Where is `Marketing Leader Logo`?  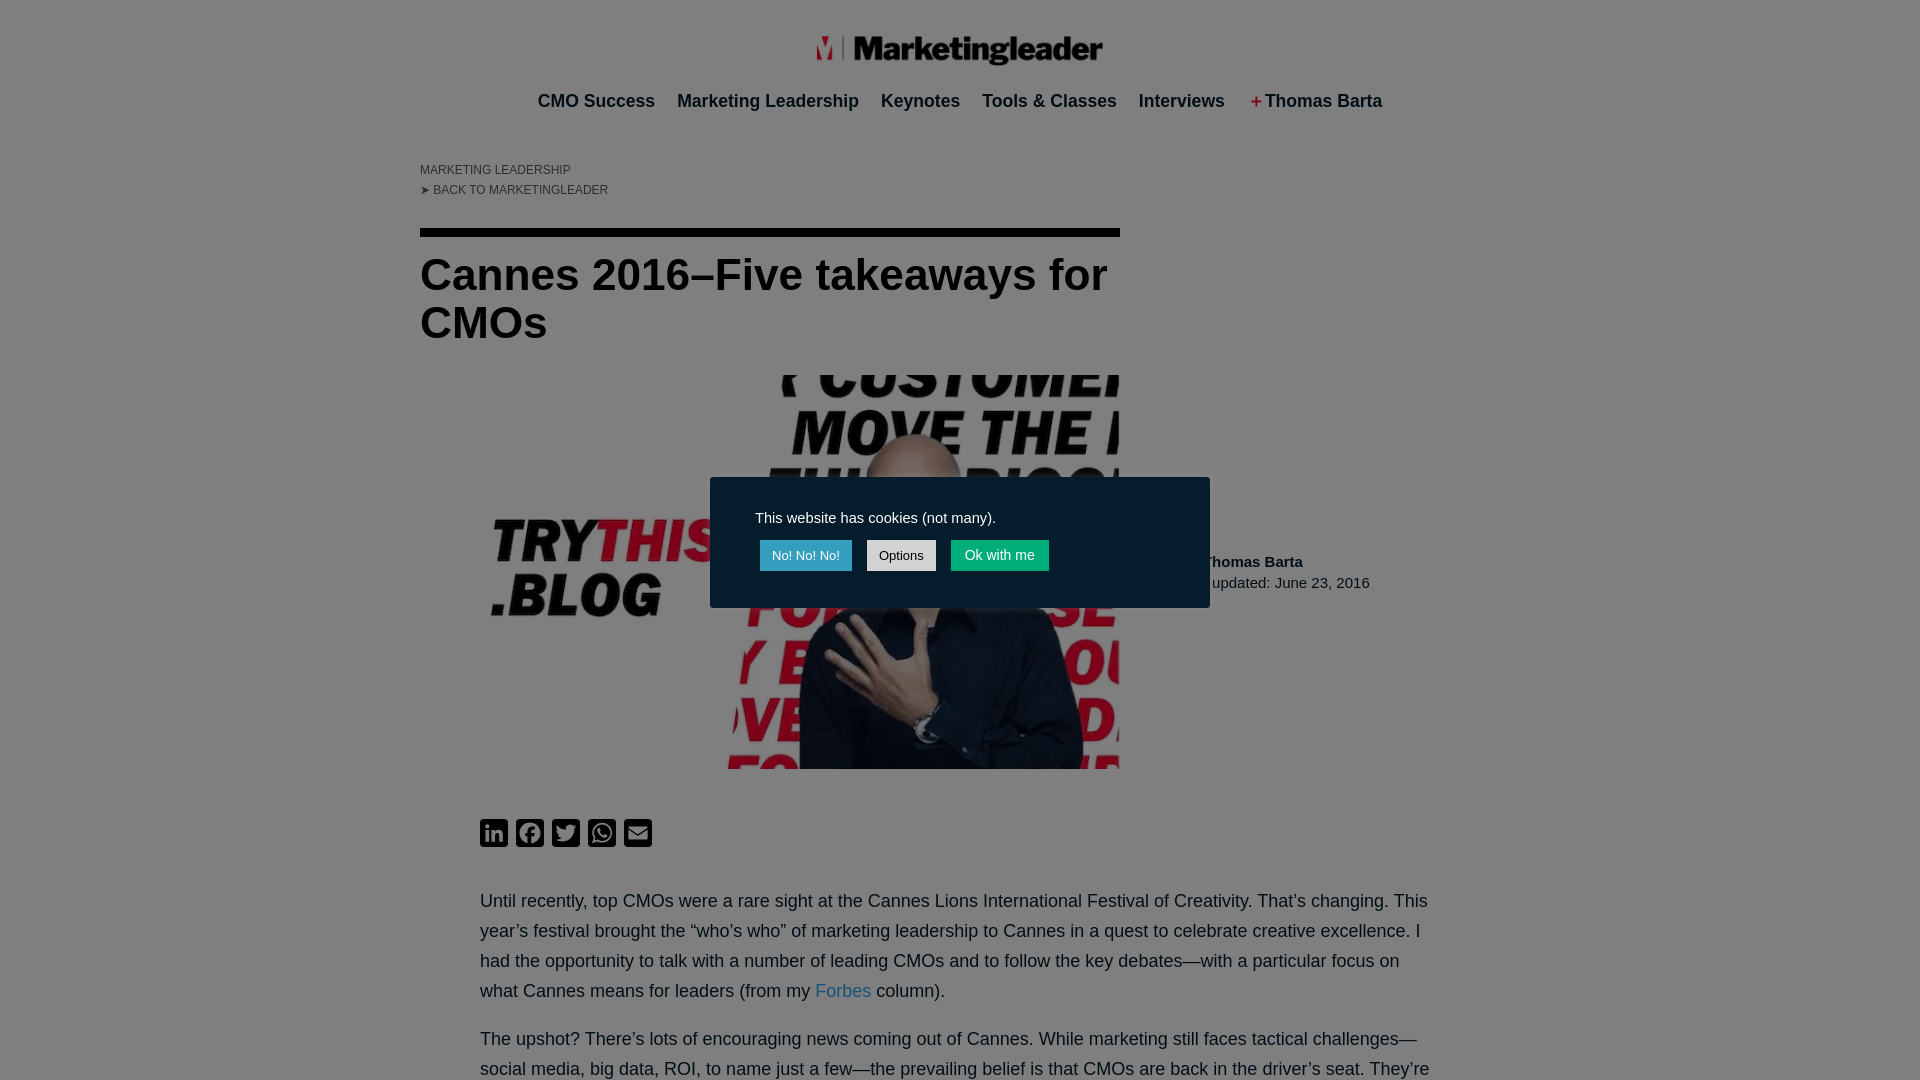 Marketing Leader Logo is located at coordinates (960, 50).